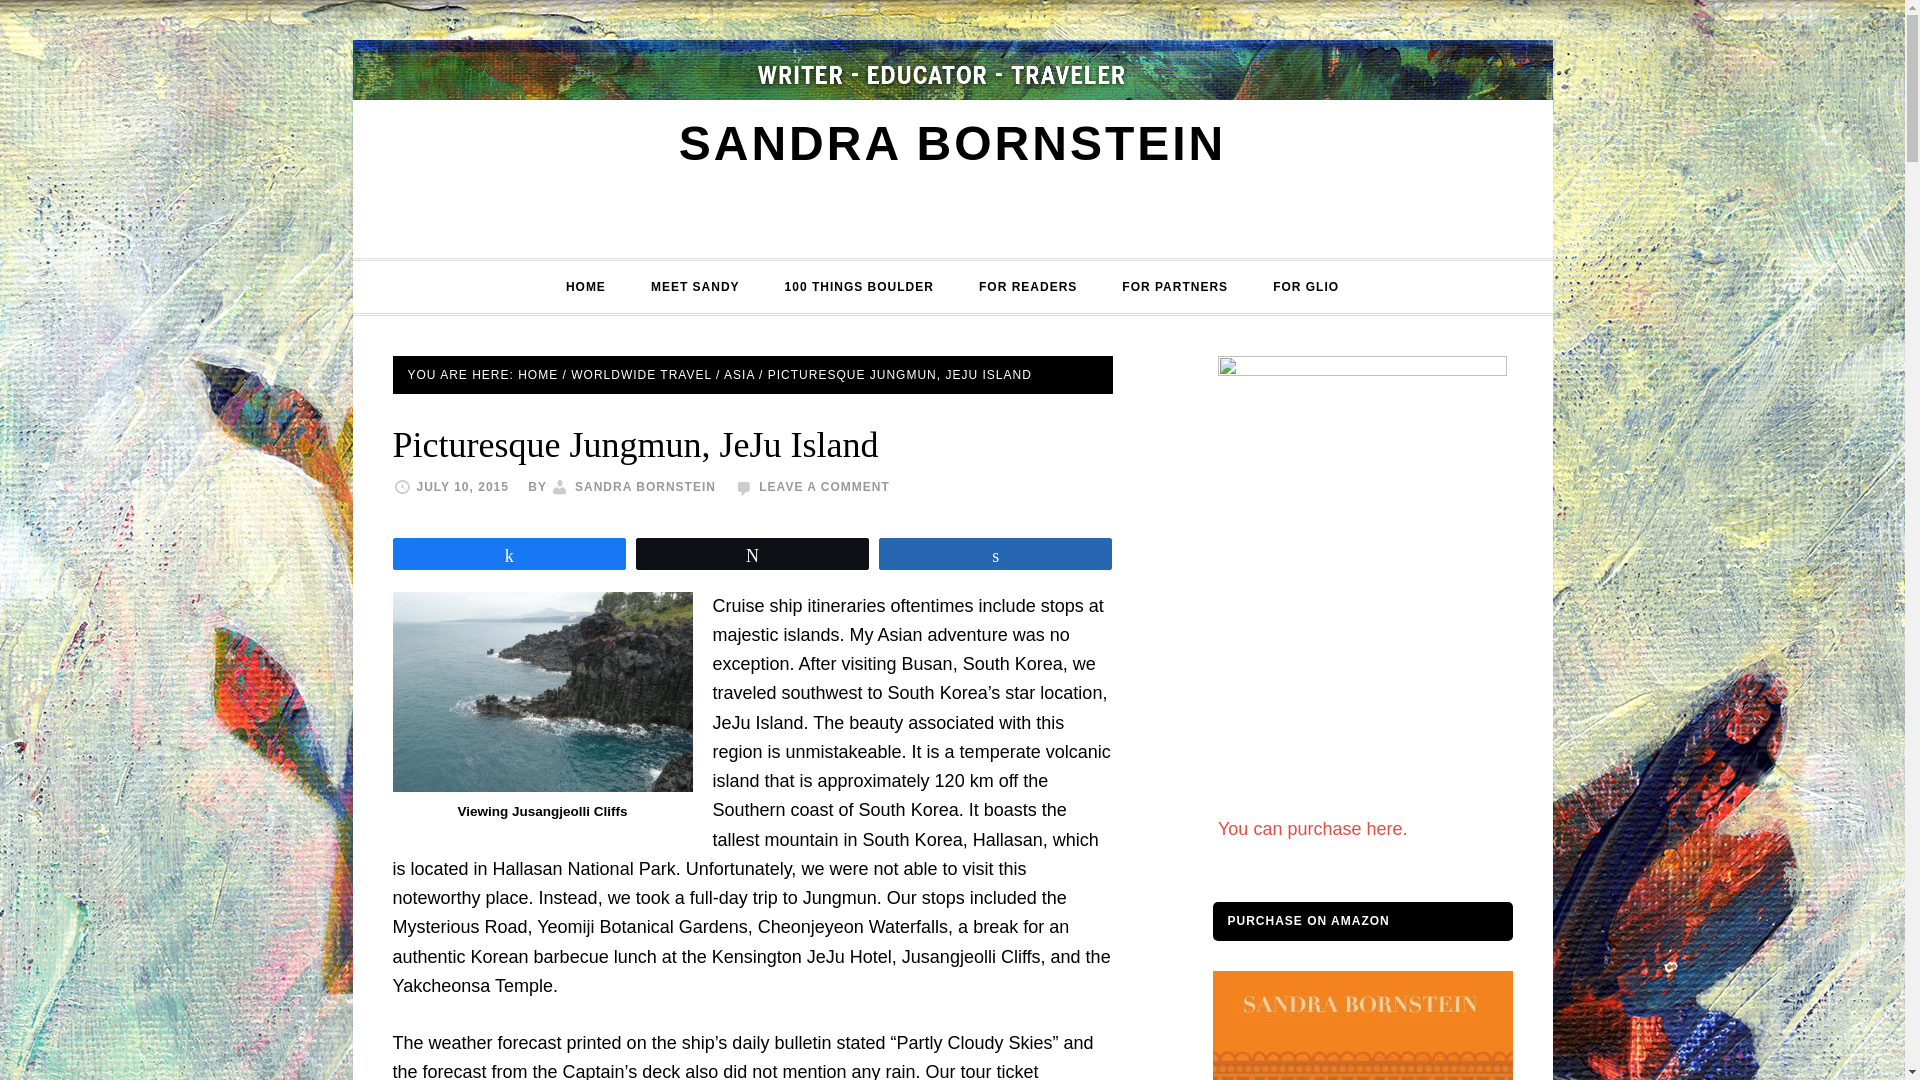  I want to click on SANDRA BORNSTEIN, so click(645, 486).